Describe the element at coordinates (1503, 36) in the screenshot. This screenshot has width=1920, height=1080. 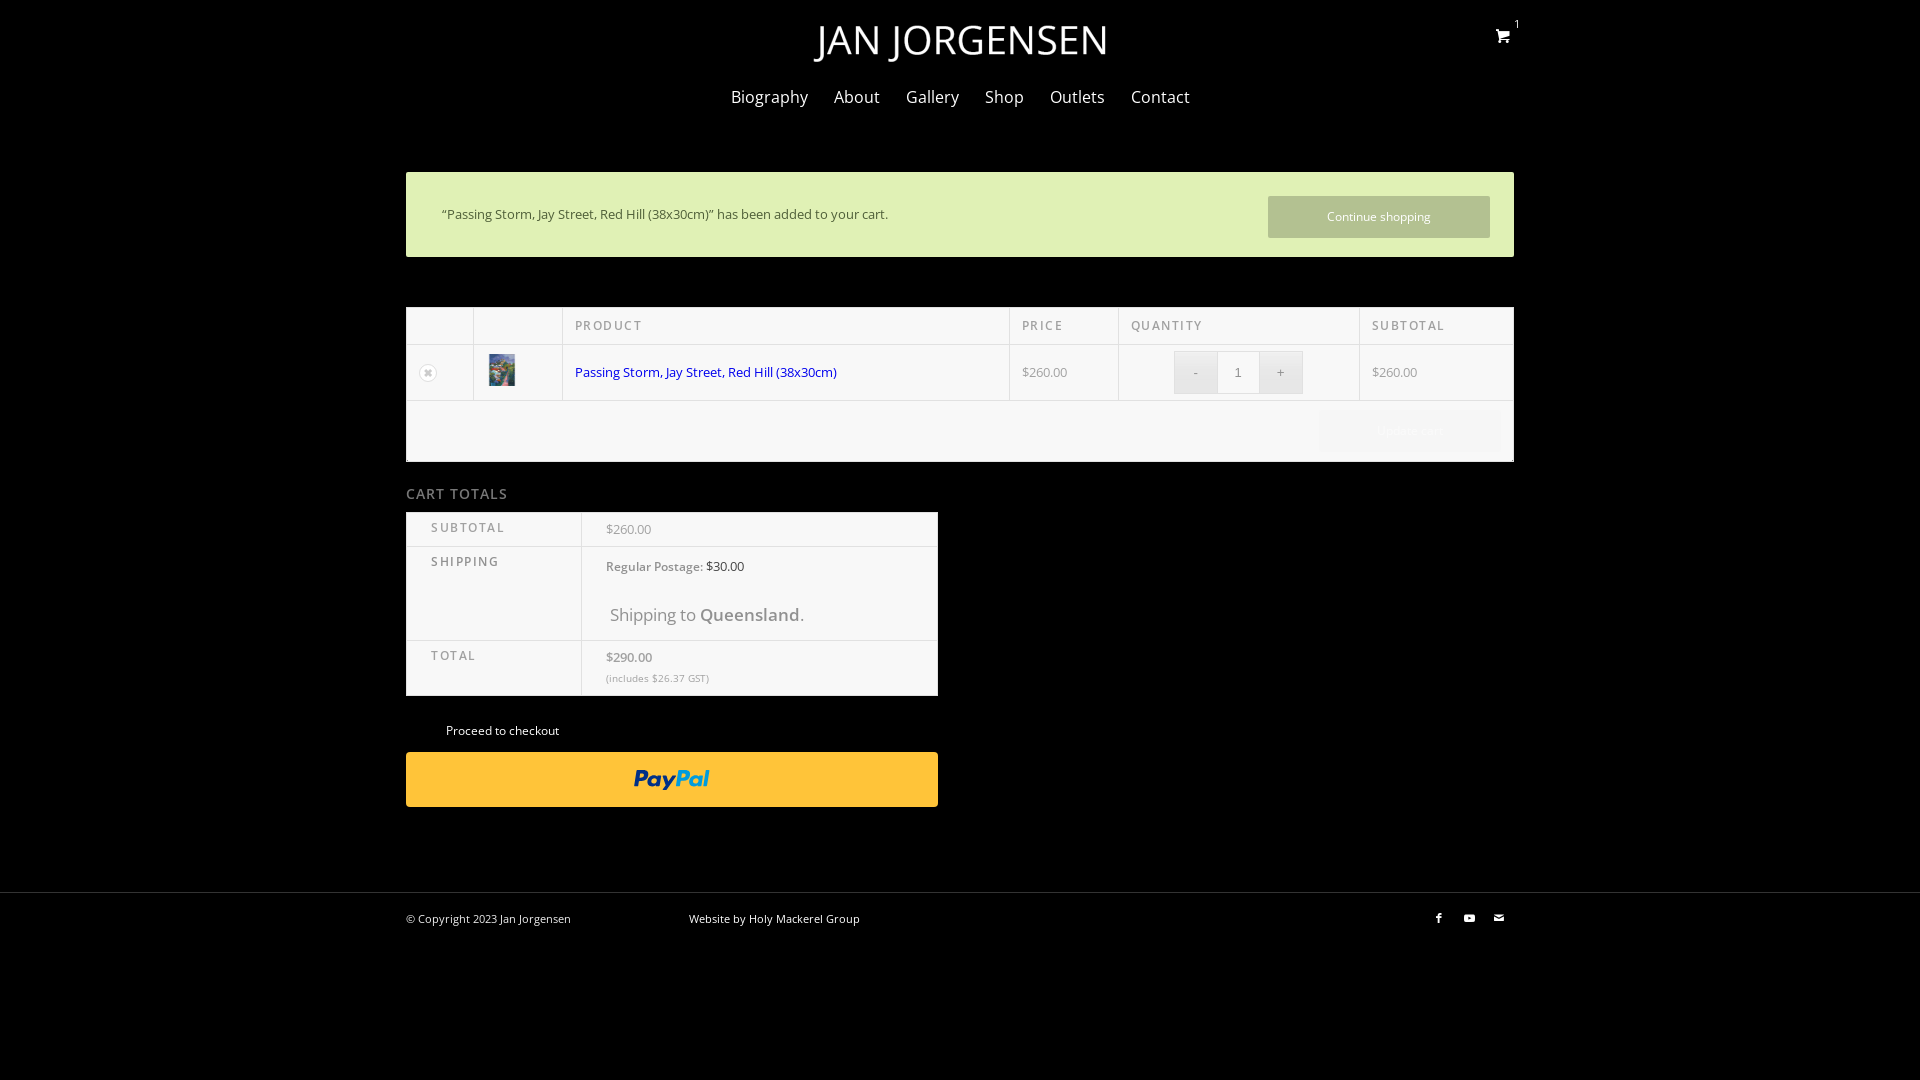
I see `1` at that location.